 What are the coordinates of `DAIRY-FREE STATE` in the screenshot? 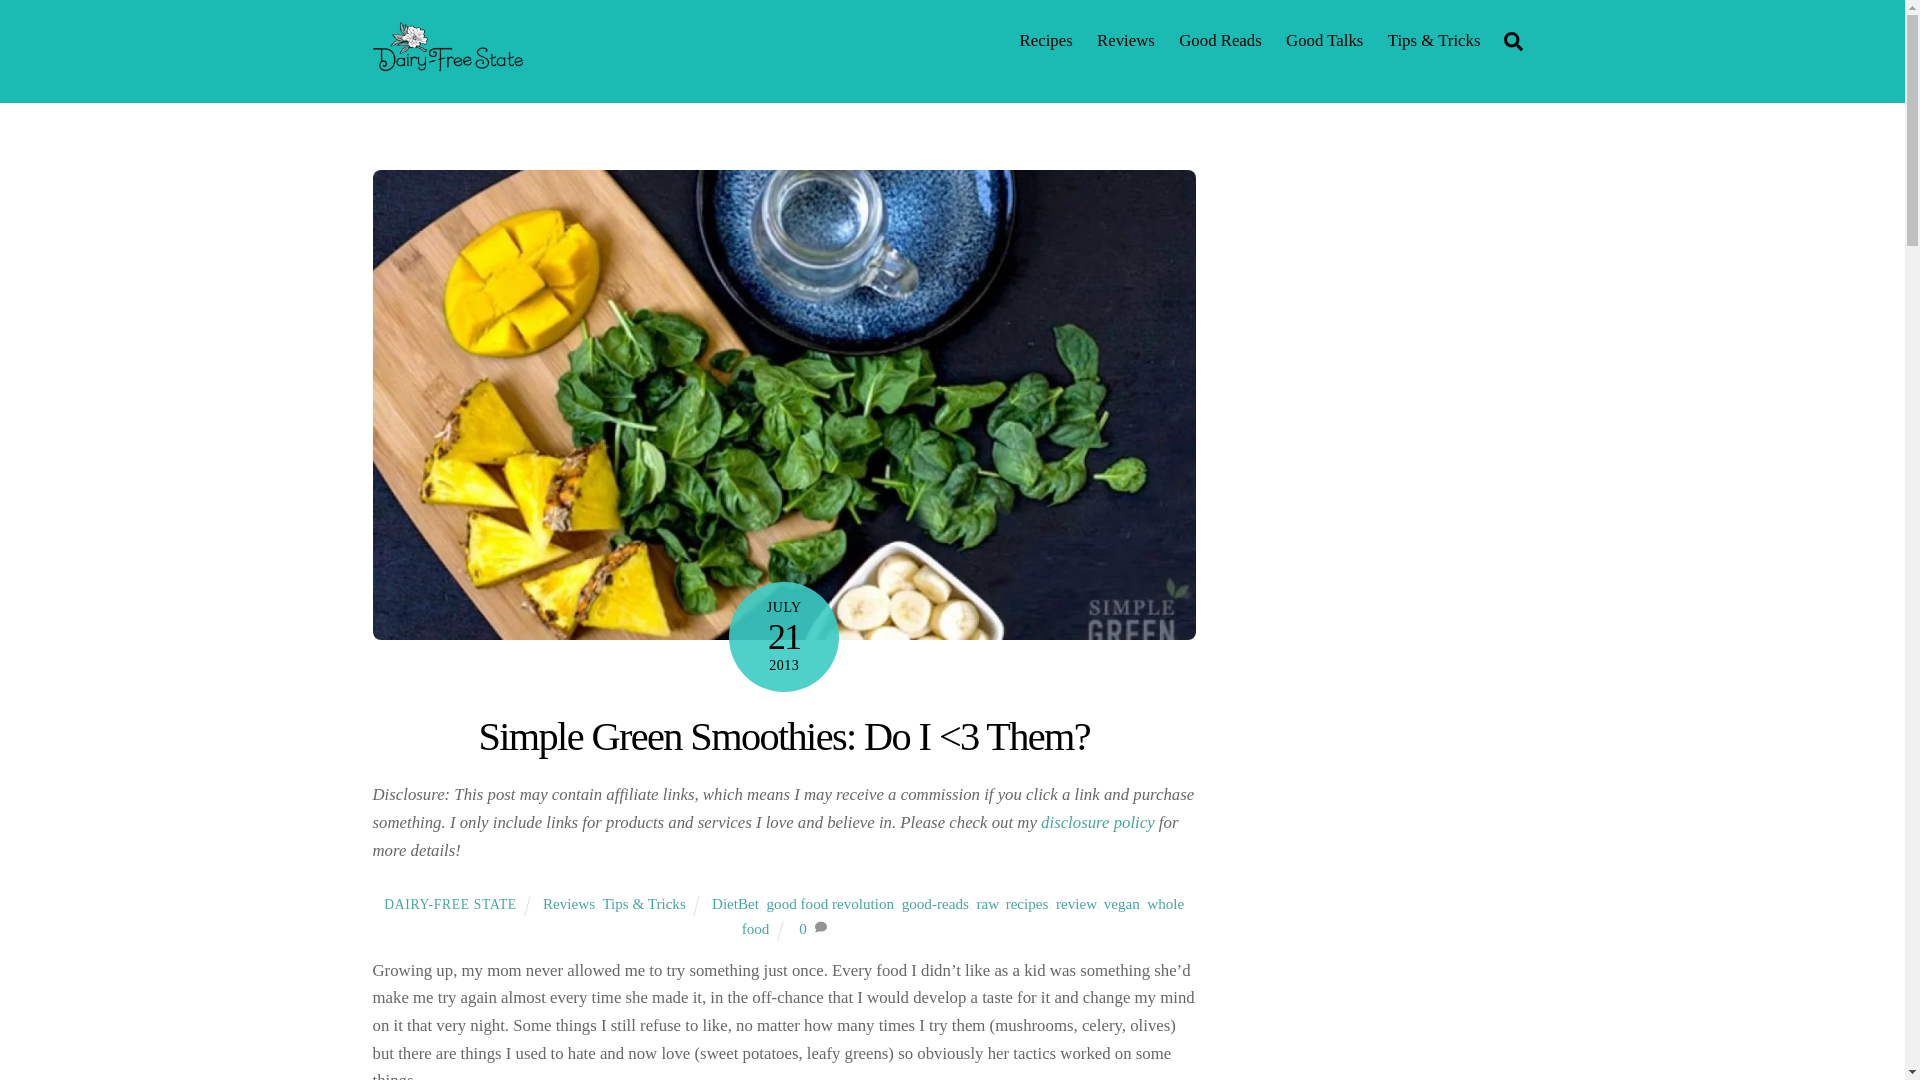 It's located at (450, 904).